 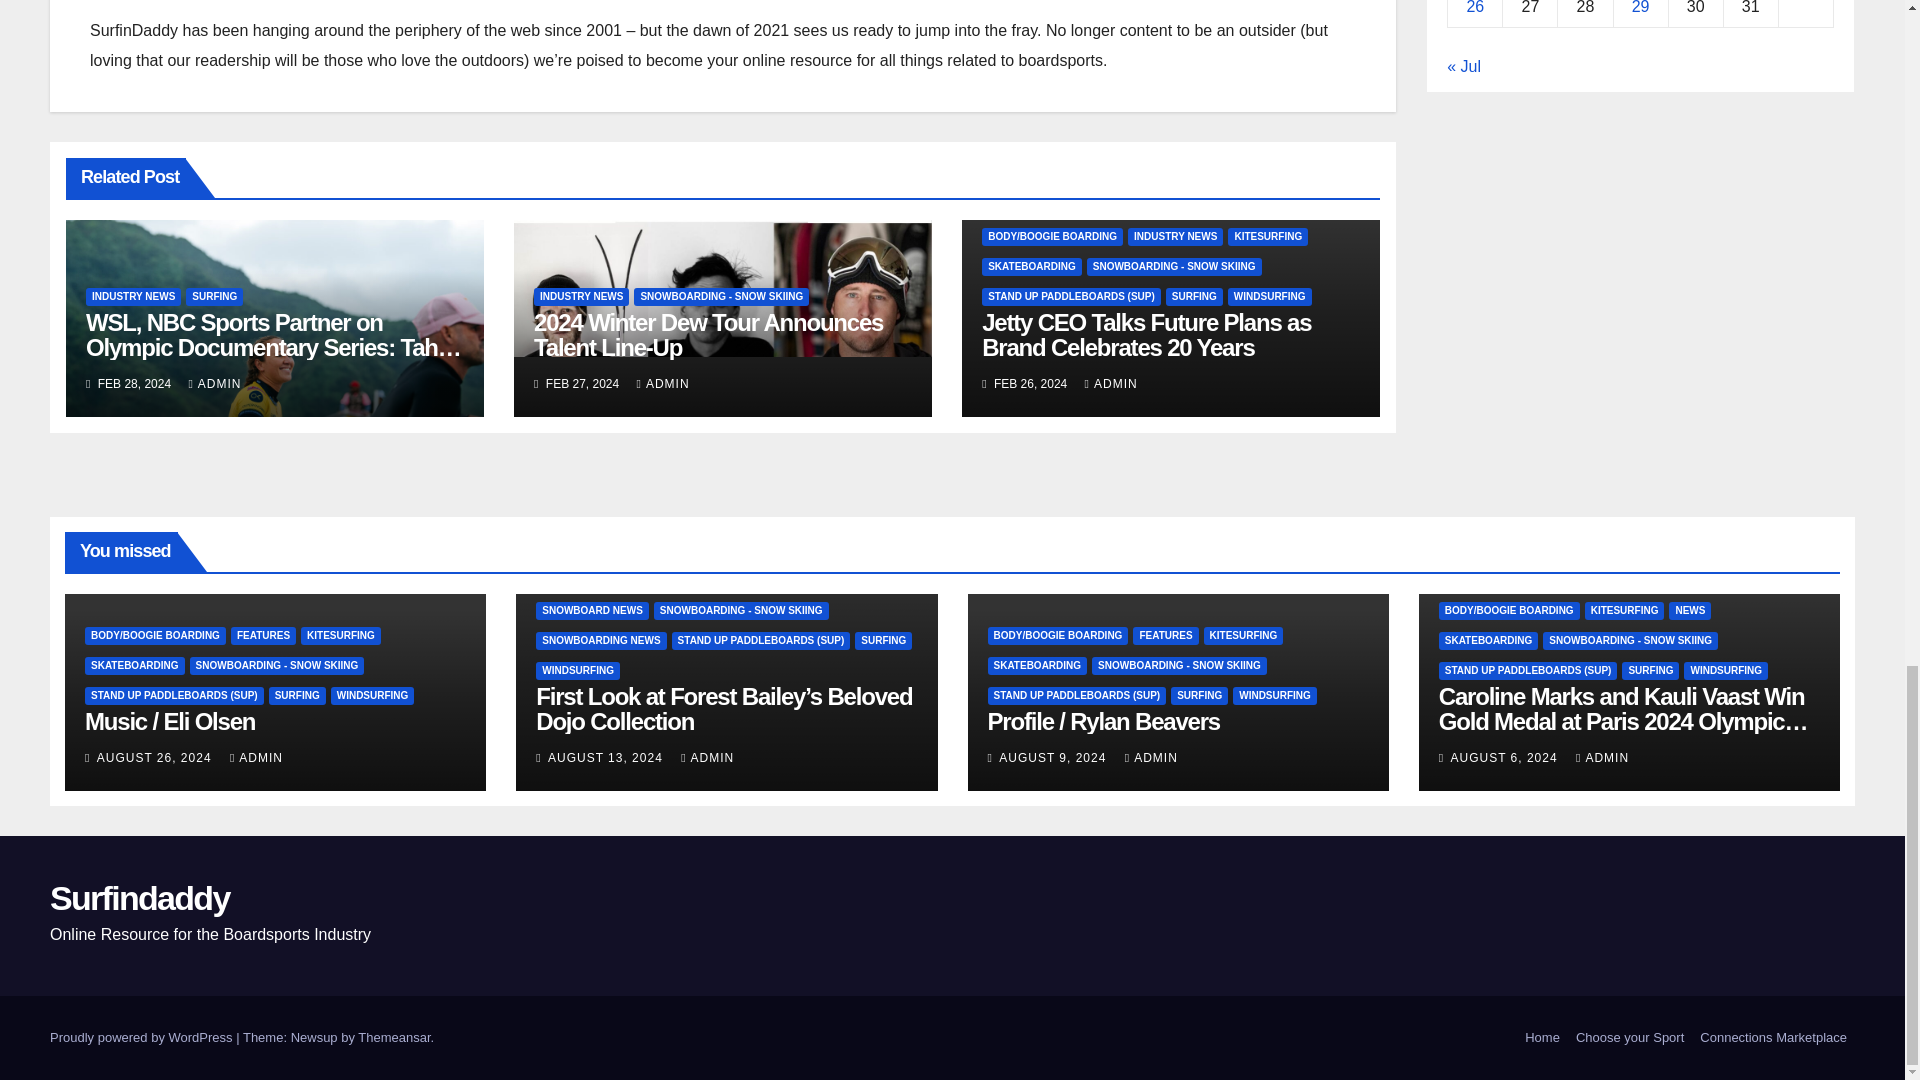 What do you see at coordinates (133, 296) in the screenshot?
I see `INDUSTRY NEWS` at bounding box center [133, 296].